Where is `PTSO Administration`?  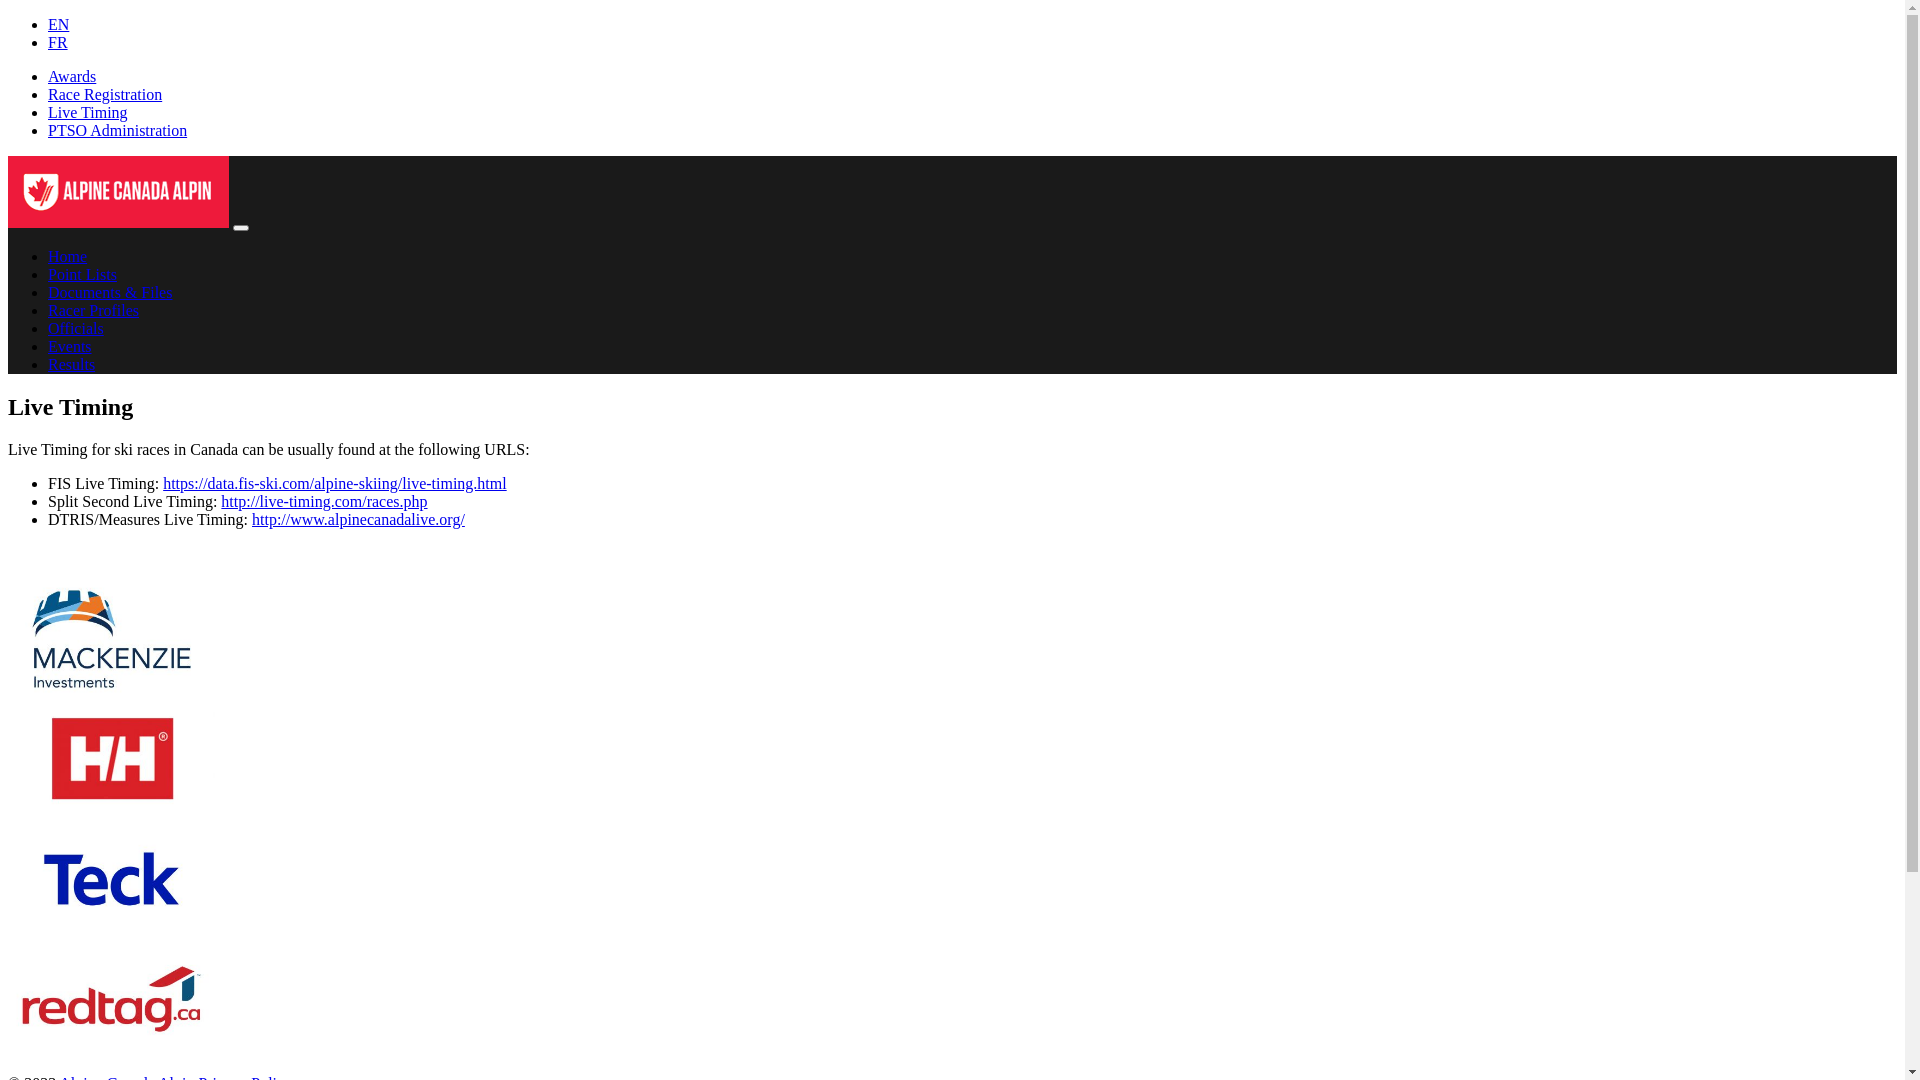
PTSO Administration is located at coordinates (118, 130).